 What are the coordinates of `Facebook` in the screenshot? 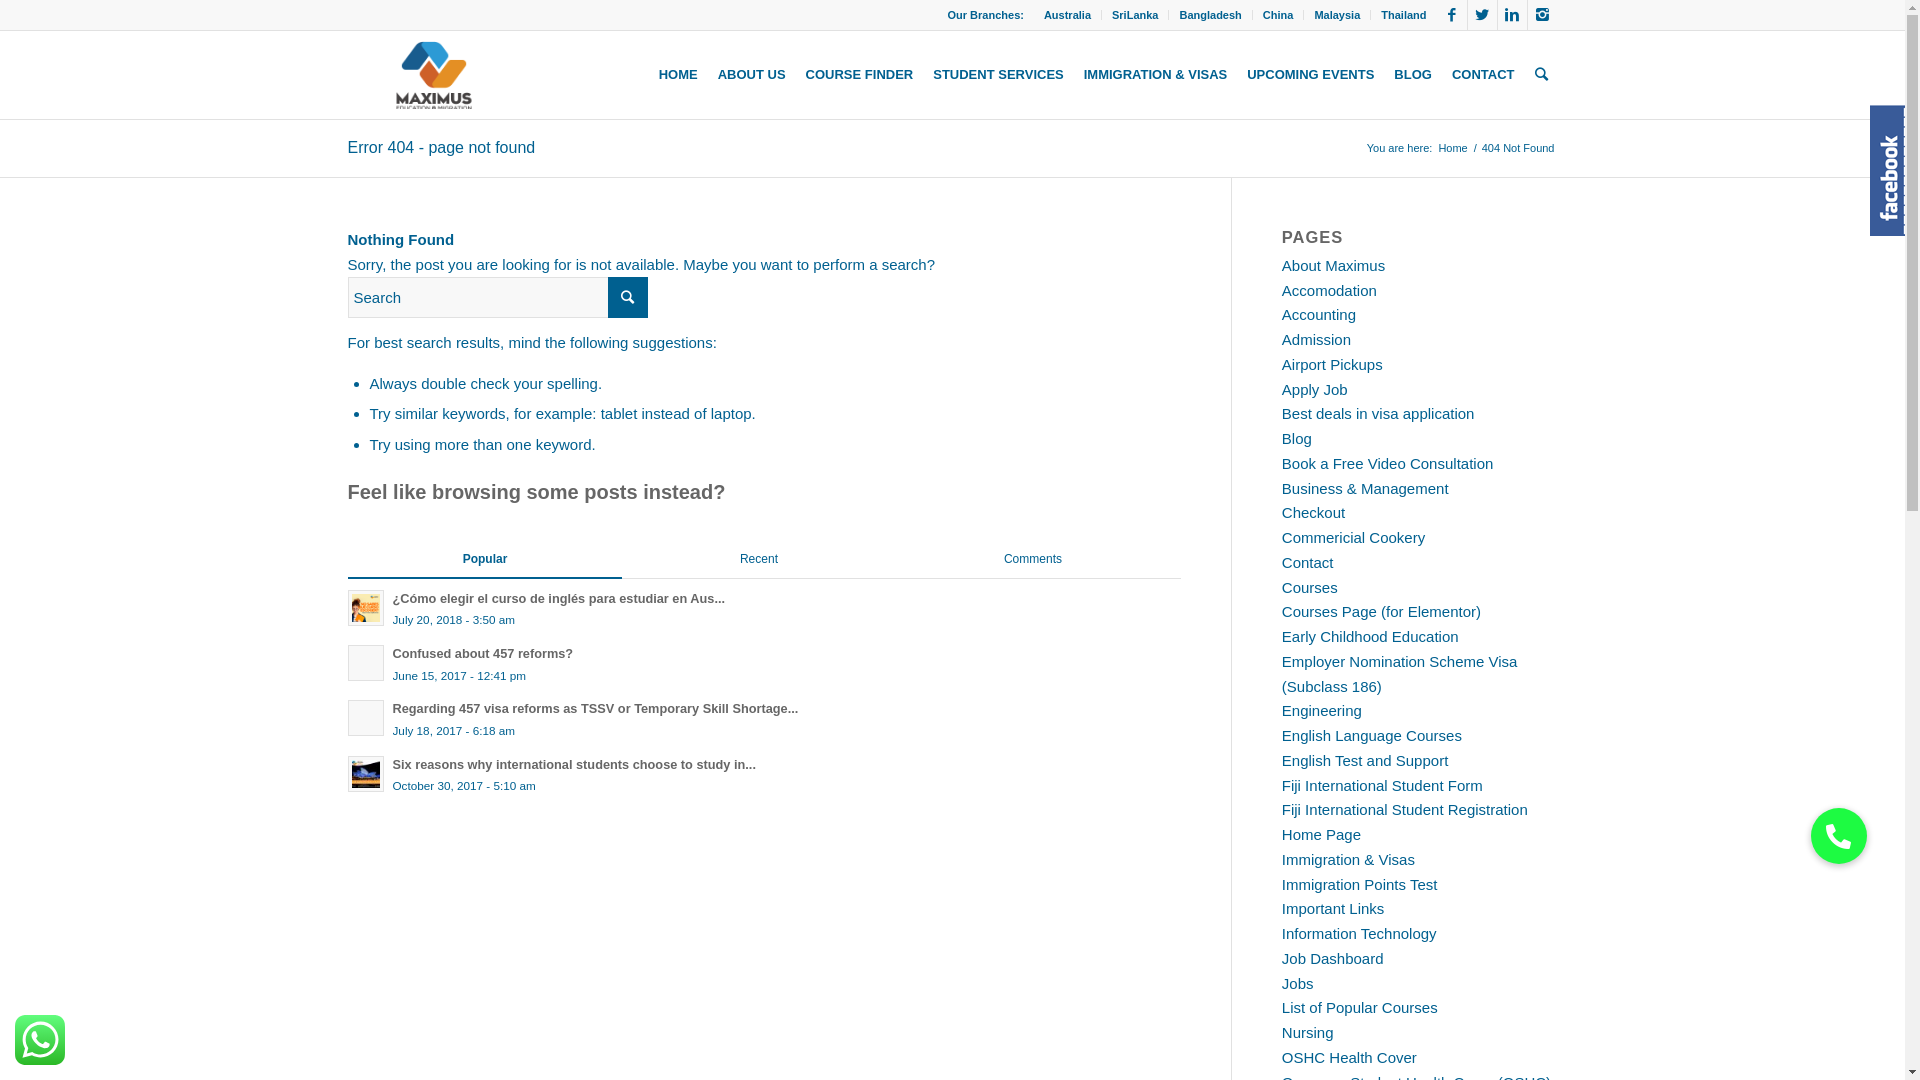 It's located at (1452, 15).